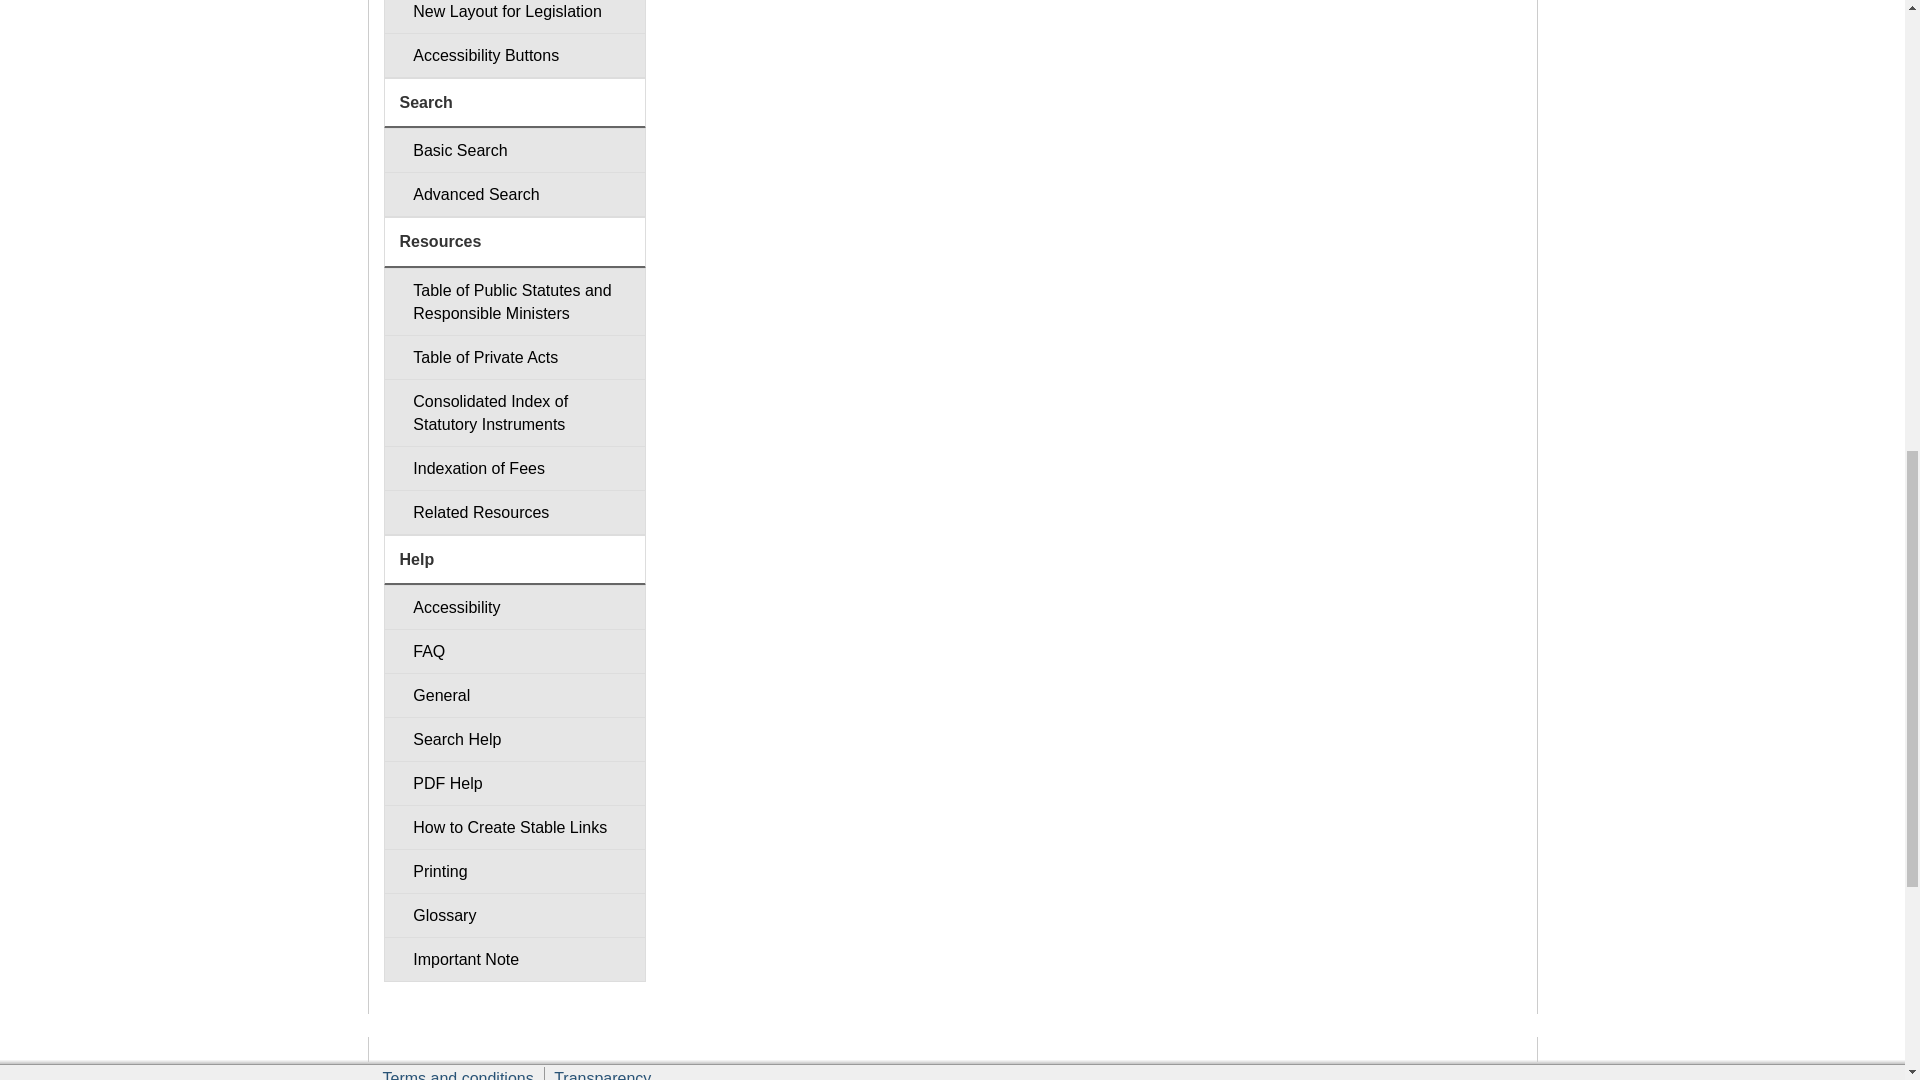 The width and height of the screenshot is (1920, 1080). I want to click on Printing Help, so click(514, 871).